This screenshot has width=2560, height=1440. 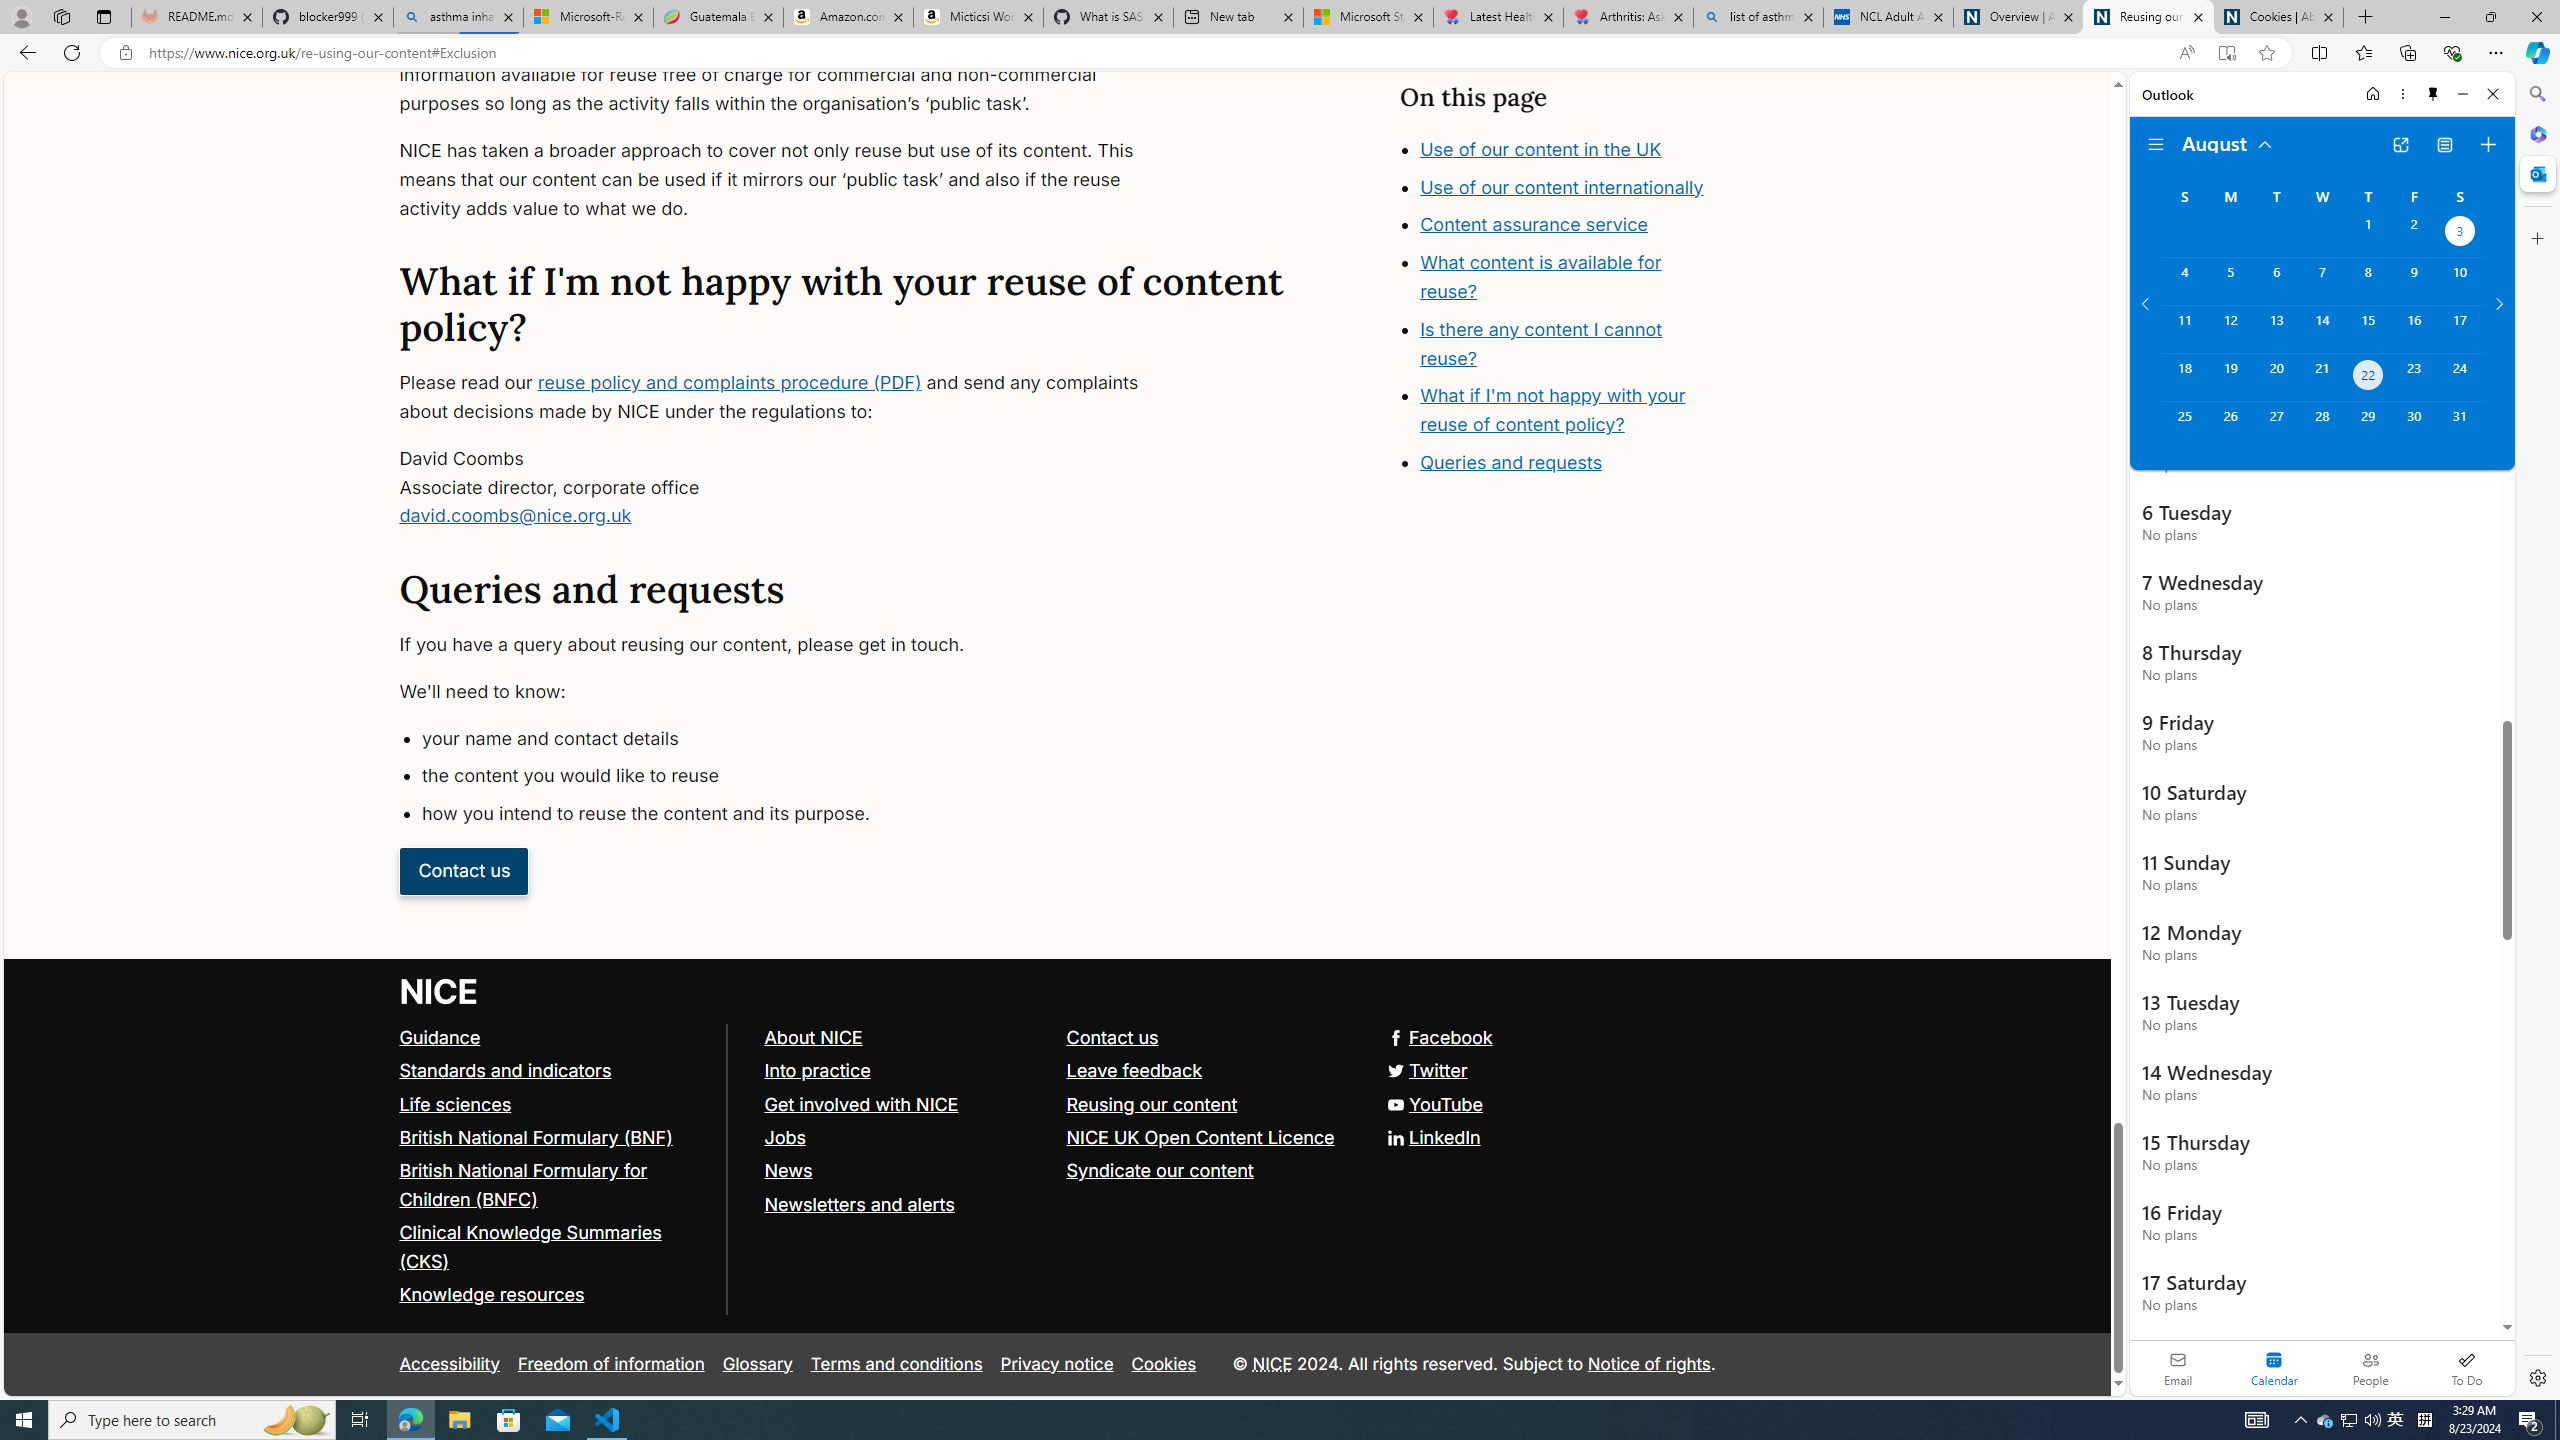 I want to click on Folder navigation, so click(x=2156, y=145).